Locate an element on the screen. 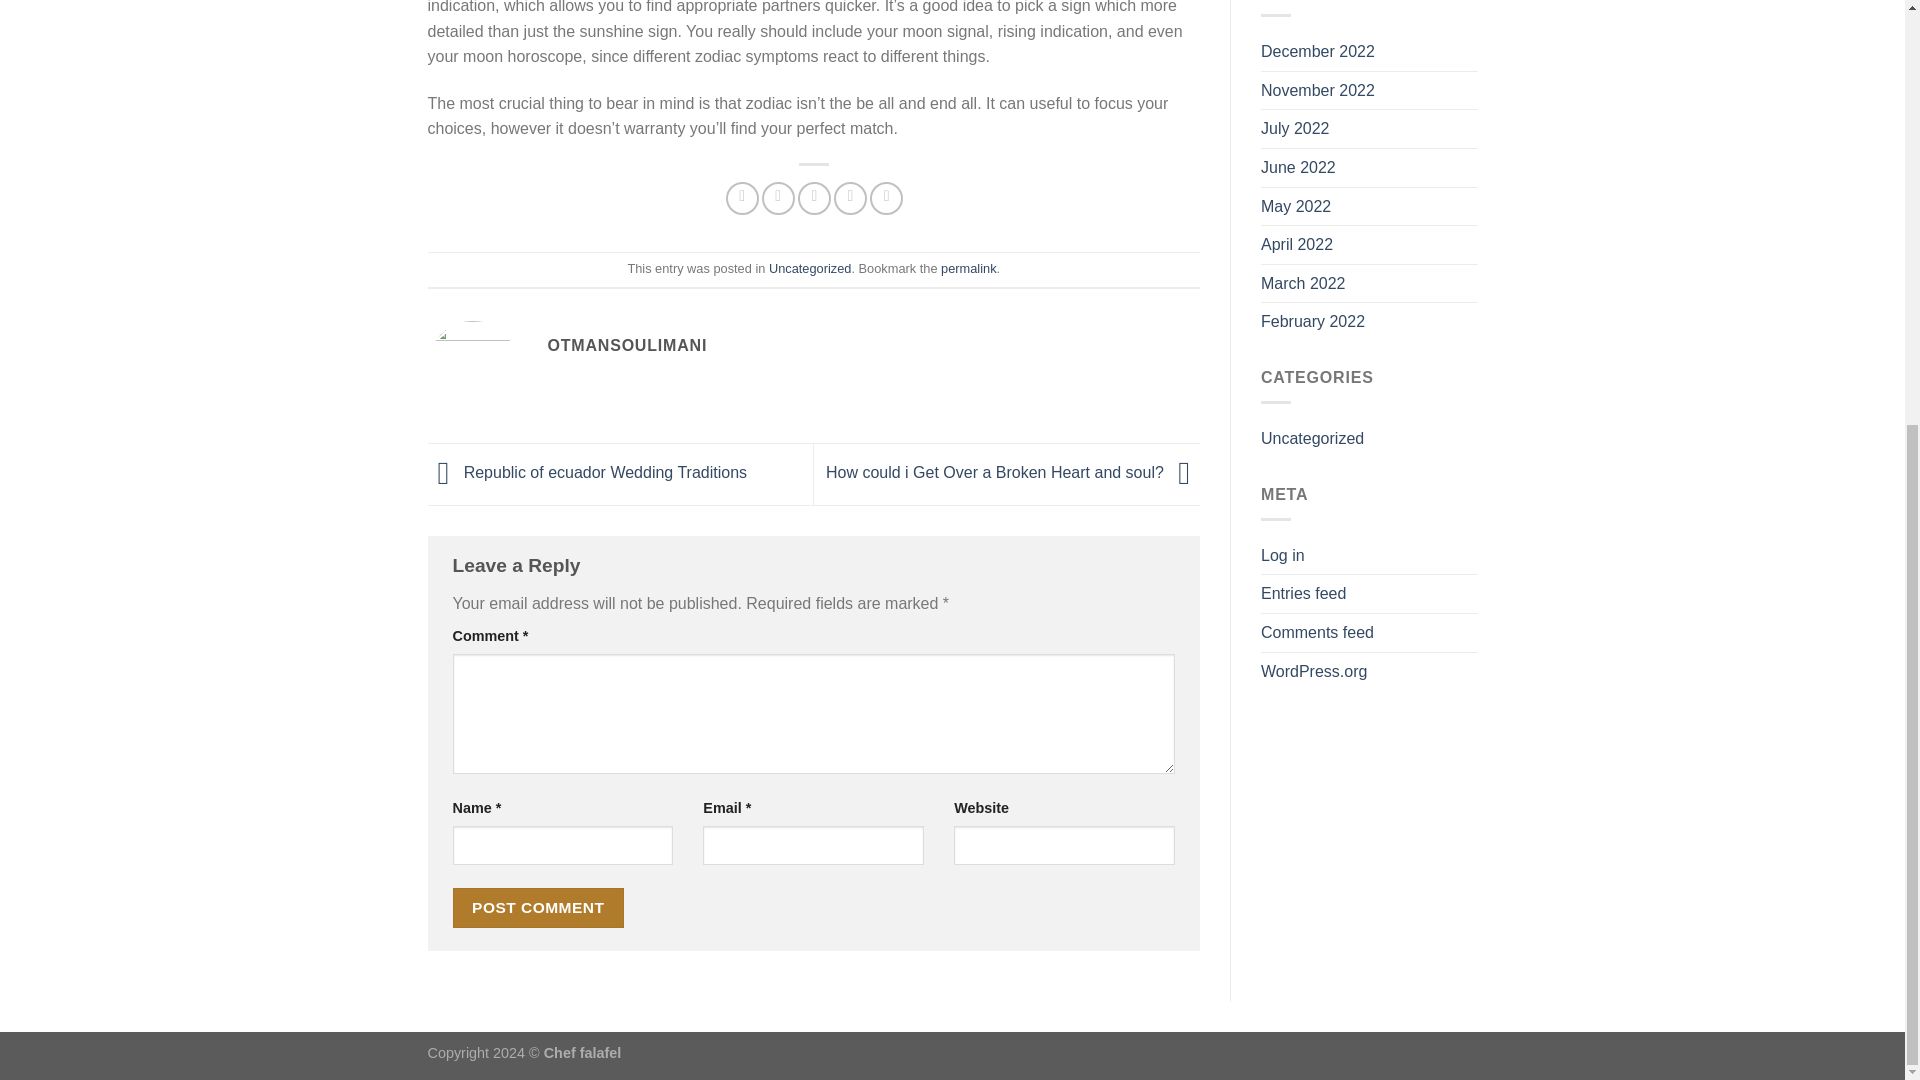  Share on LinkedIn is located at coordinates (886, 198).